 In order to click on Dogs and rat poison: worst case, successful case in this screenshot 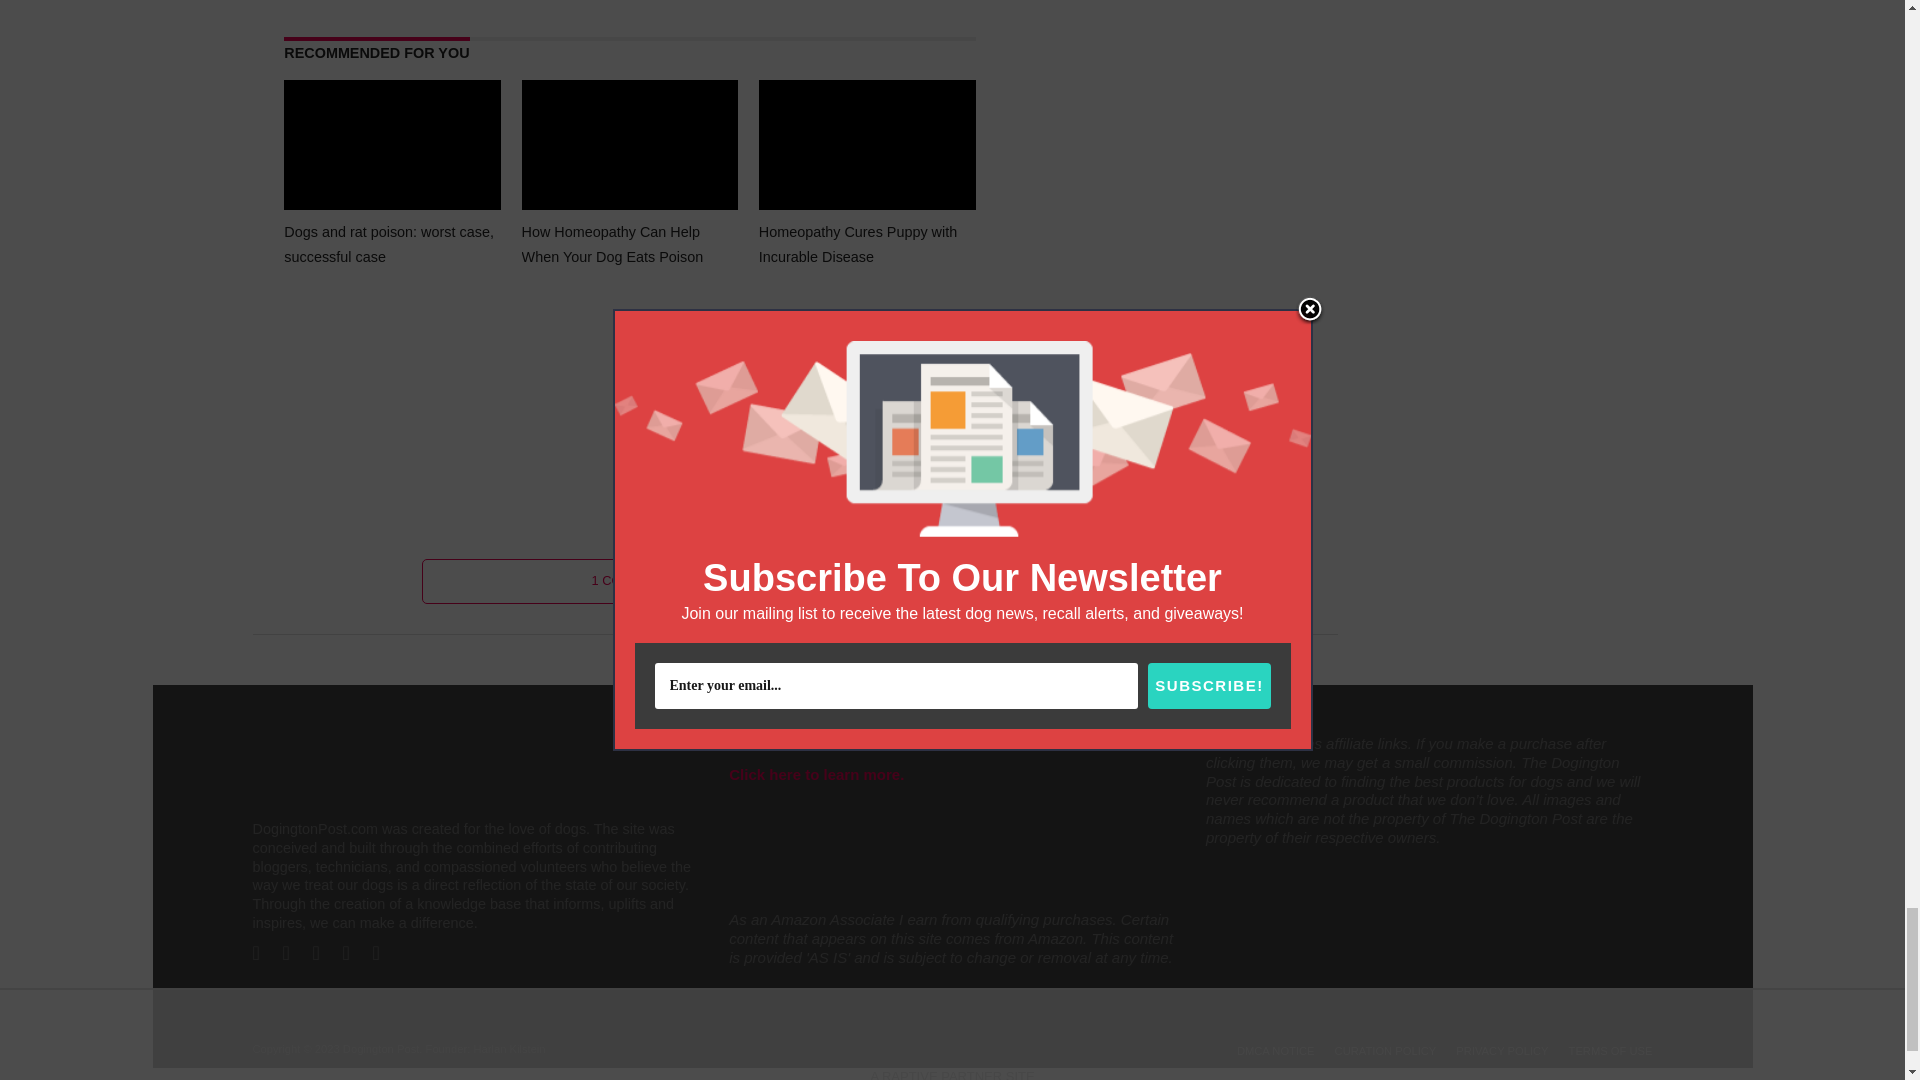, I will do `click(392, 210)`.